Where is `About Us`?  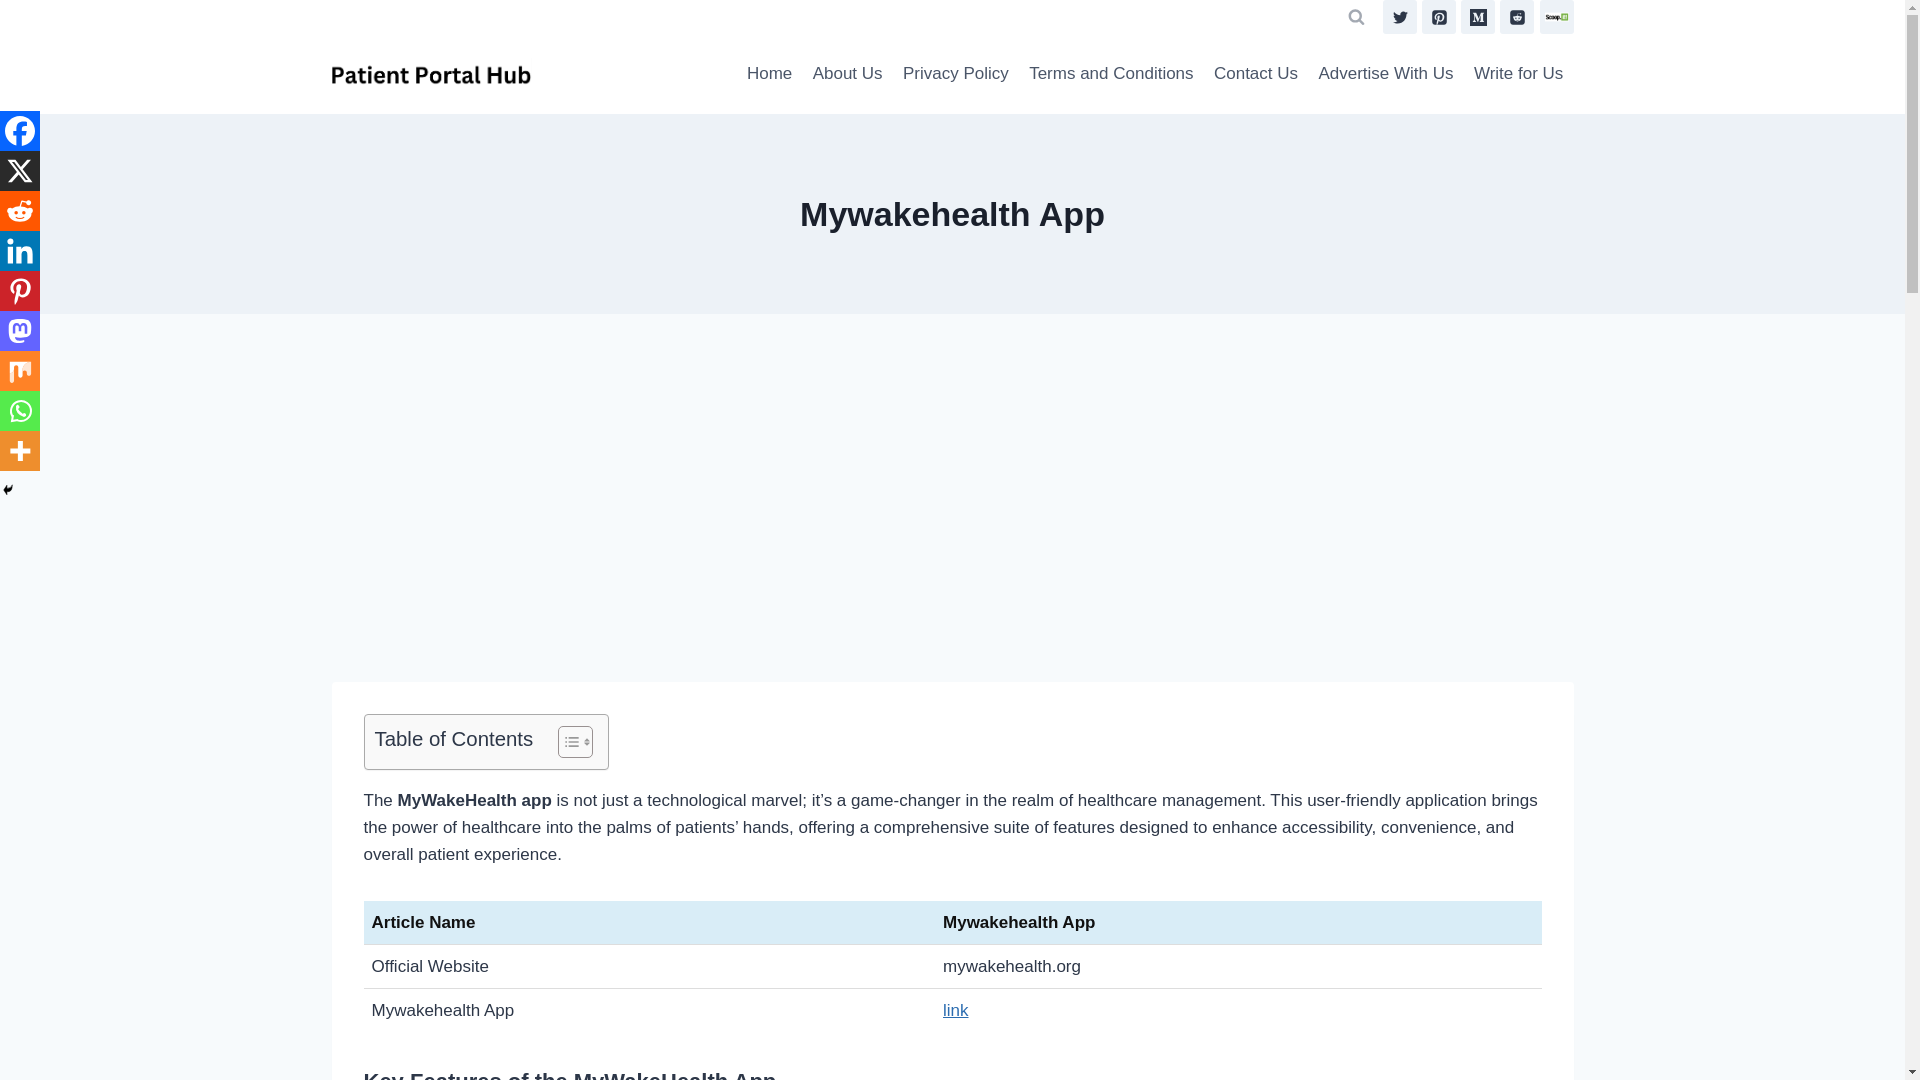 About Us is located at coordinates (847, 74).